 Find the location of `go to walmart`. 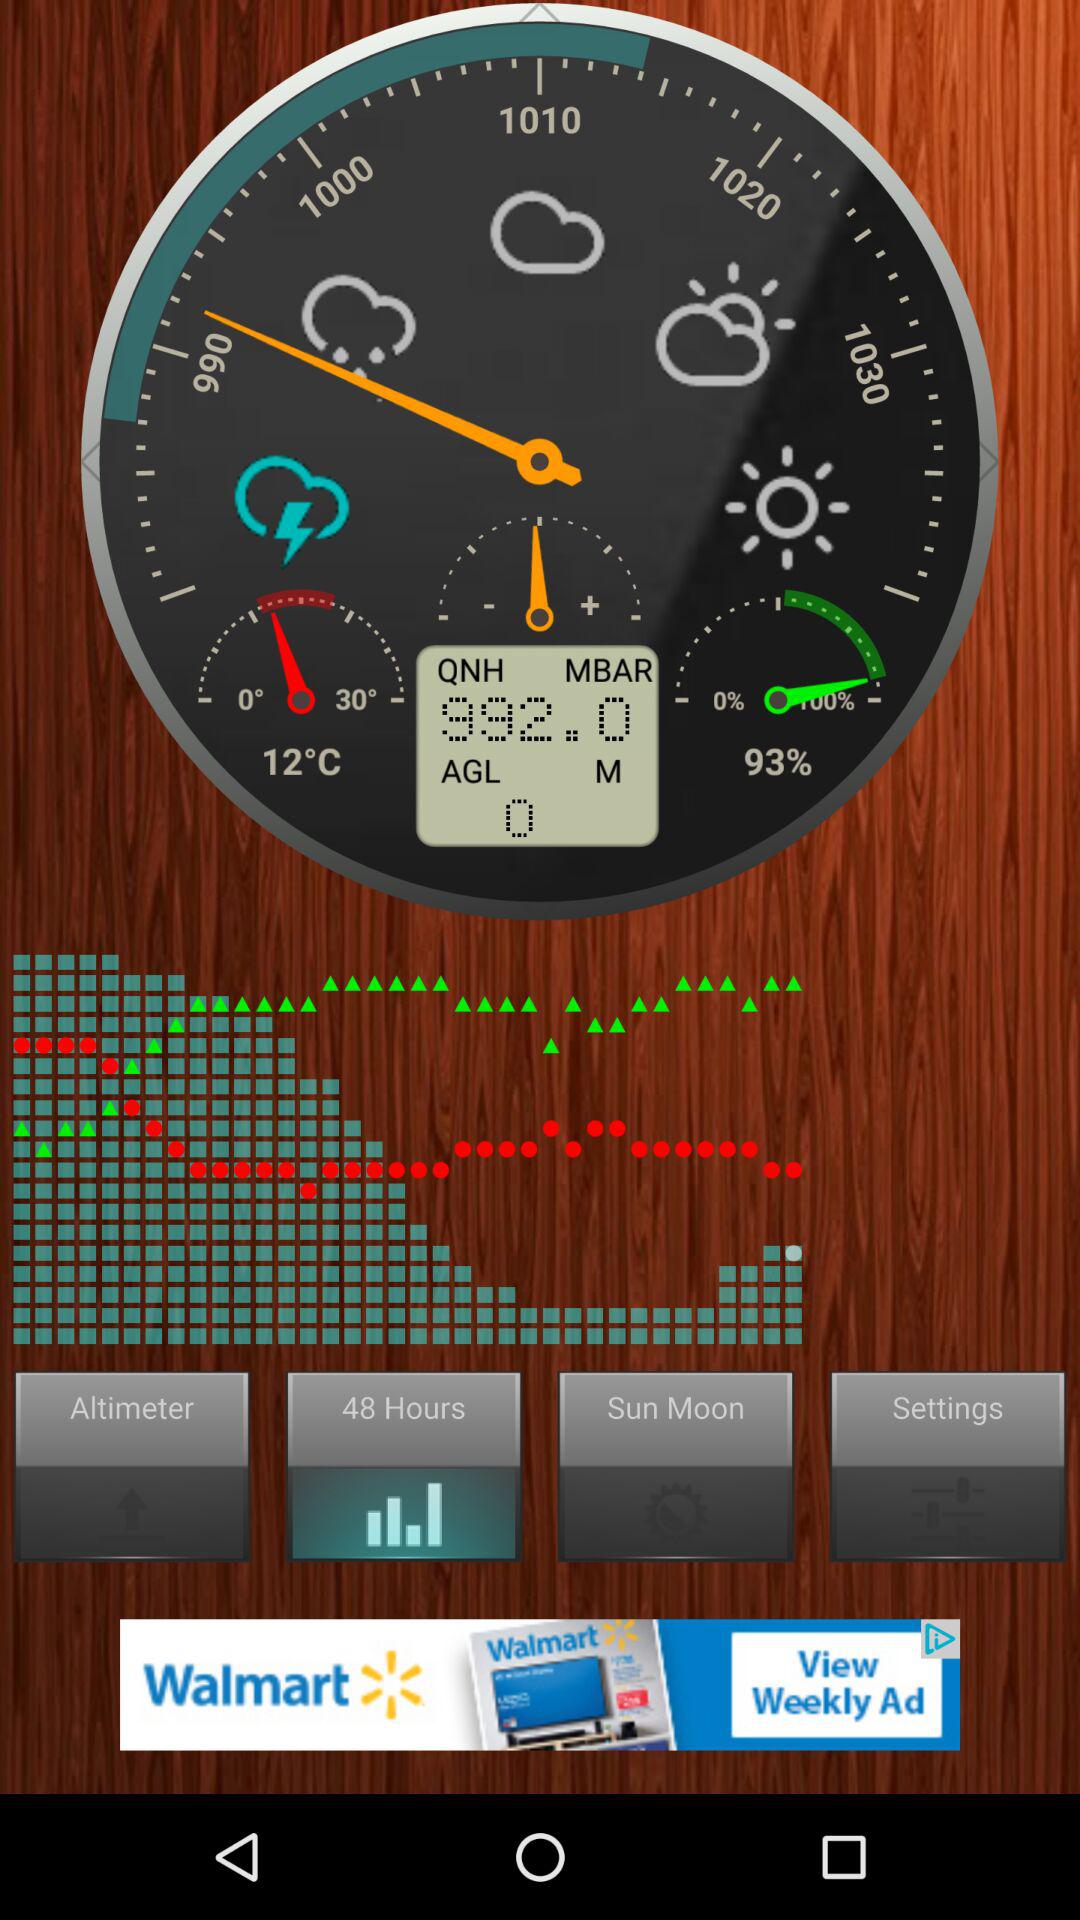

go to walmart is located at coordinates (540, 1684).